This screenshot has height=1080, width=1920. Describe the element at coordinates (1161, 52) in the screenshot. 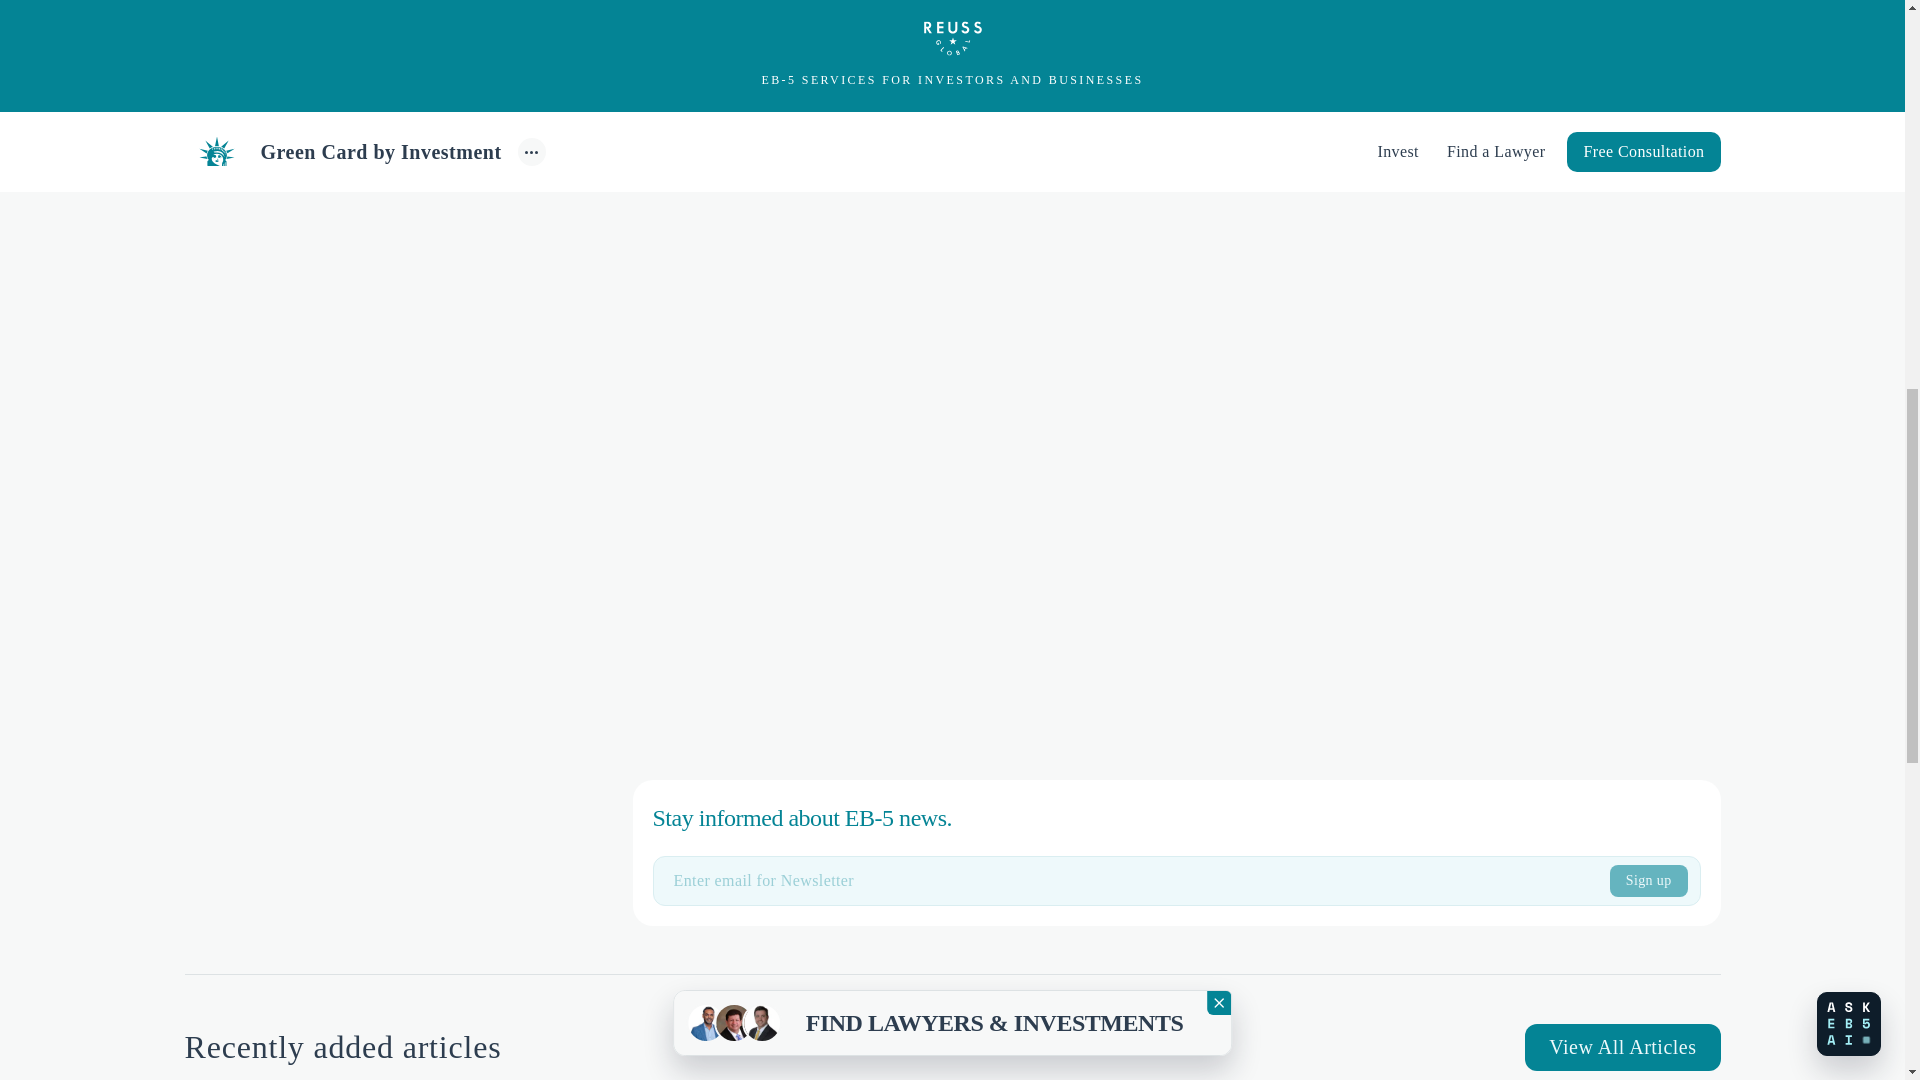

I see `Find a Lawyer` at that location.